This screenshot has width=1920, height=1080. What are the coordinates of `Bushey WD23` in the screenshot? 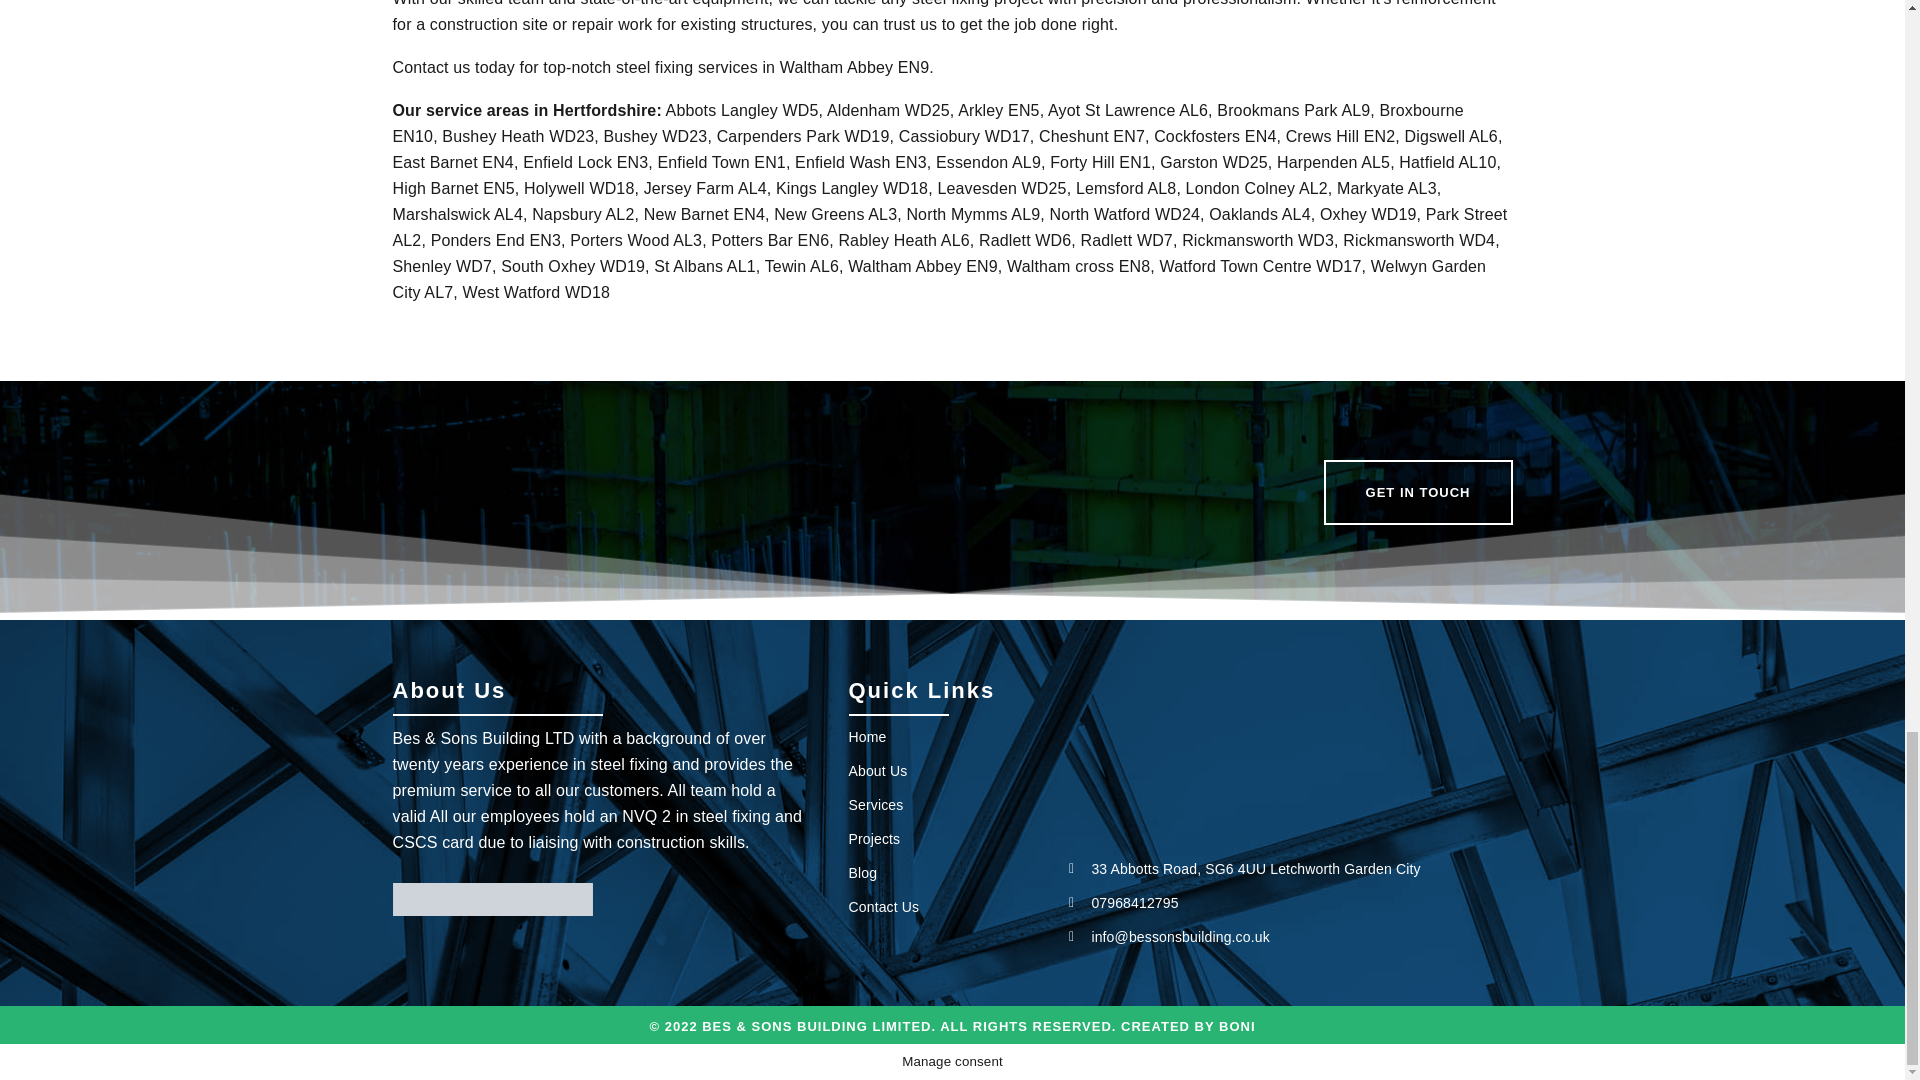 It's located at (656, 136).